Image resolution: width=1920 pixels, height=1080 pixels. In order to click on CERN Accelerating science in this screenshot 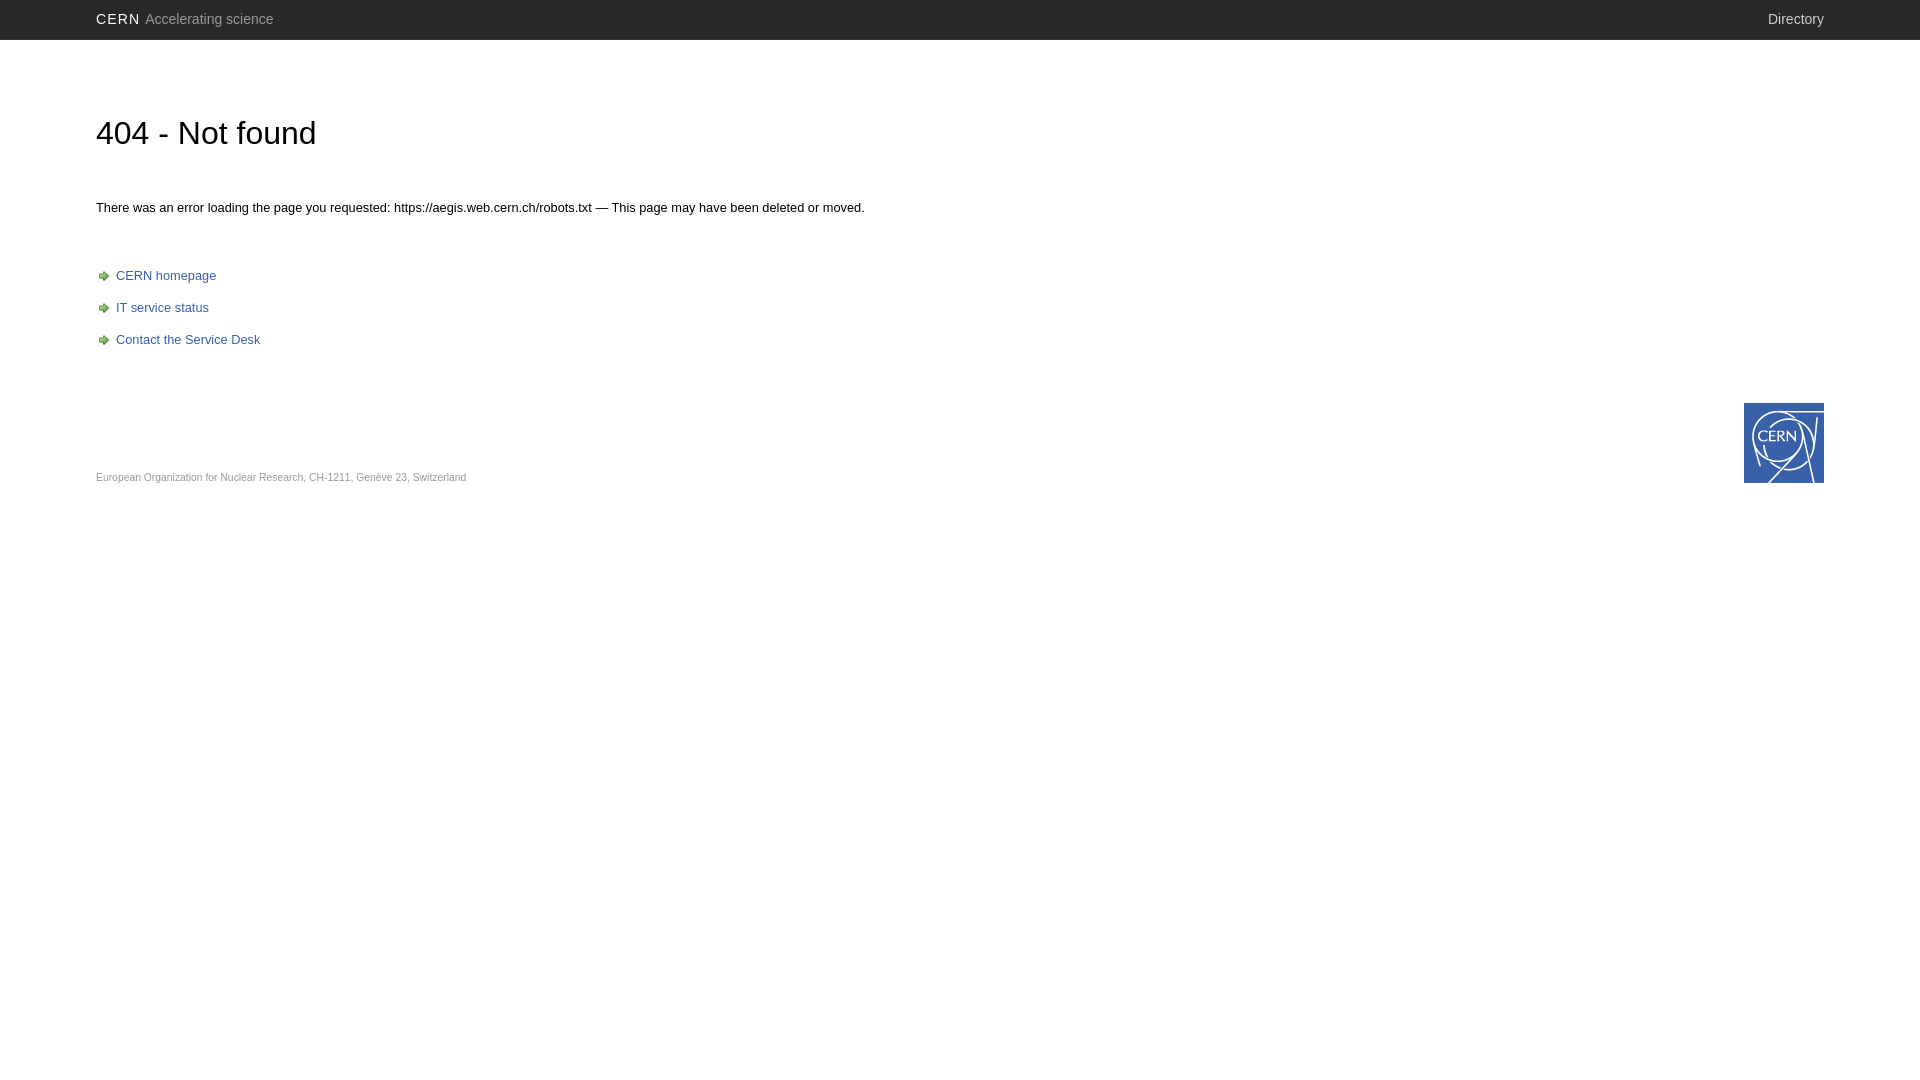, I will do `click(185, 19)`.